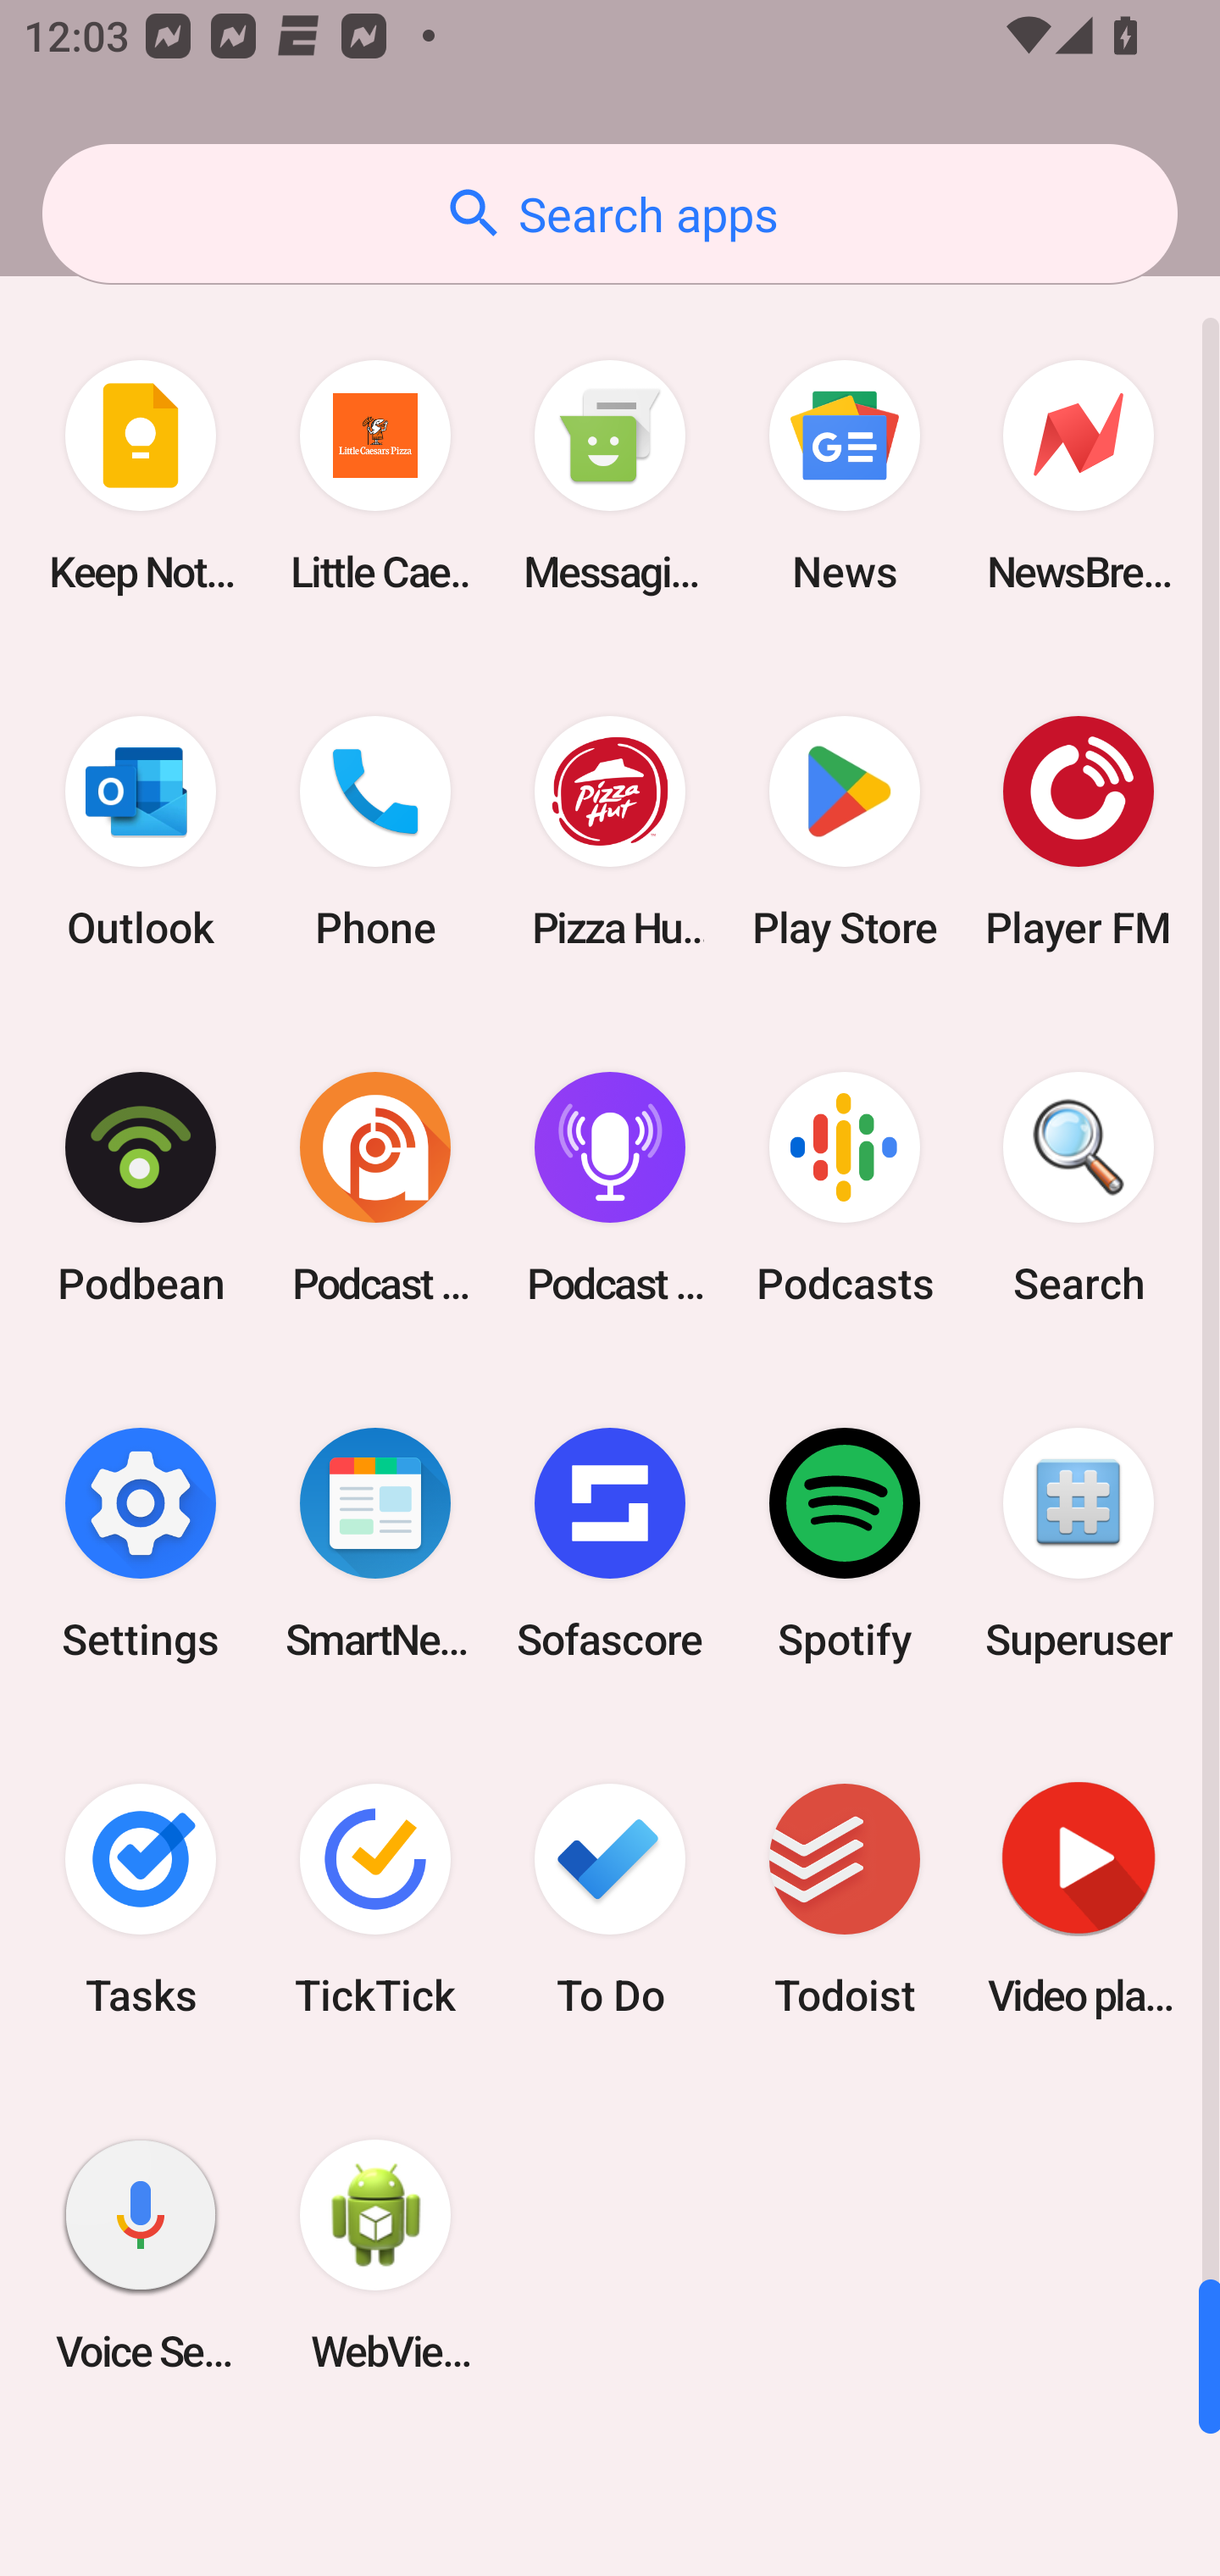 The height and width of the screenshot is (2576, 1220). I want to click on Phone, so click(375, 832).